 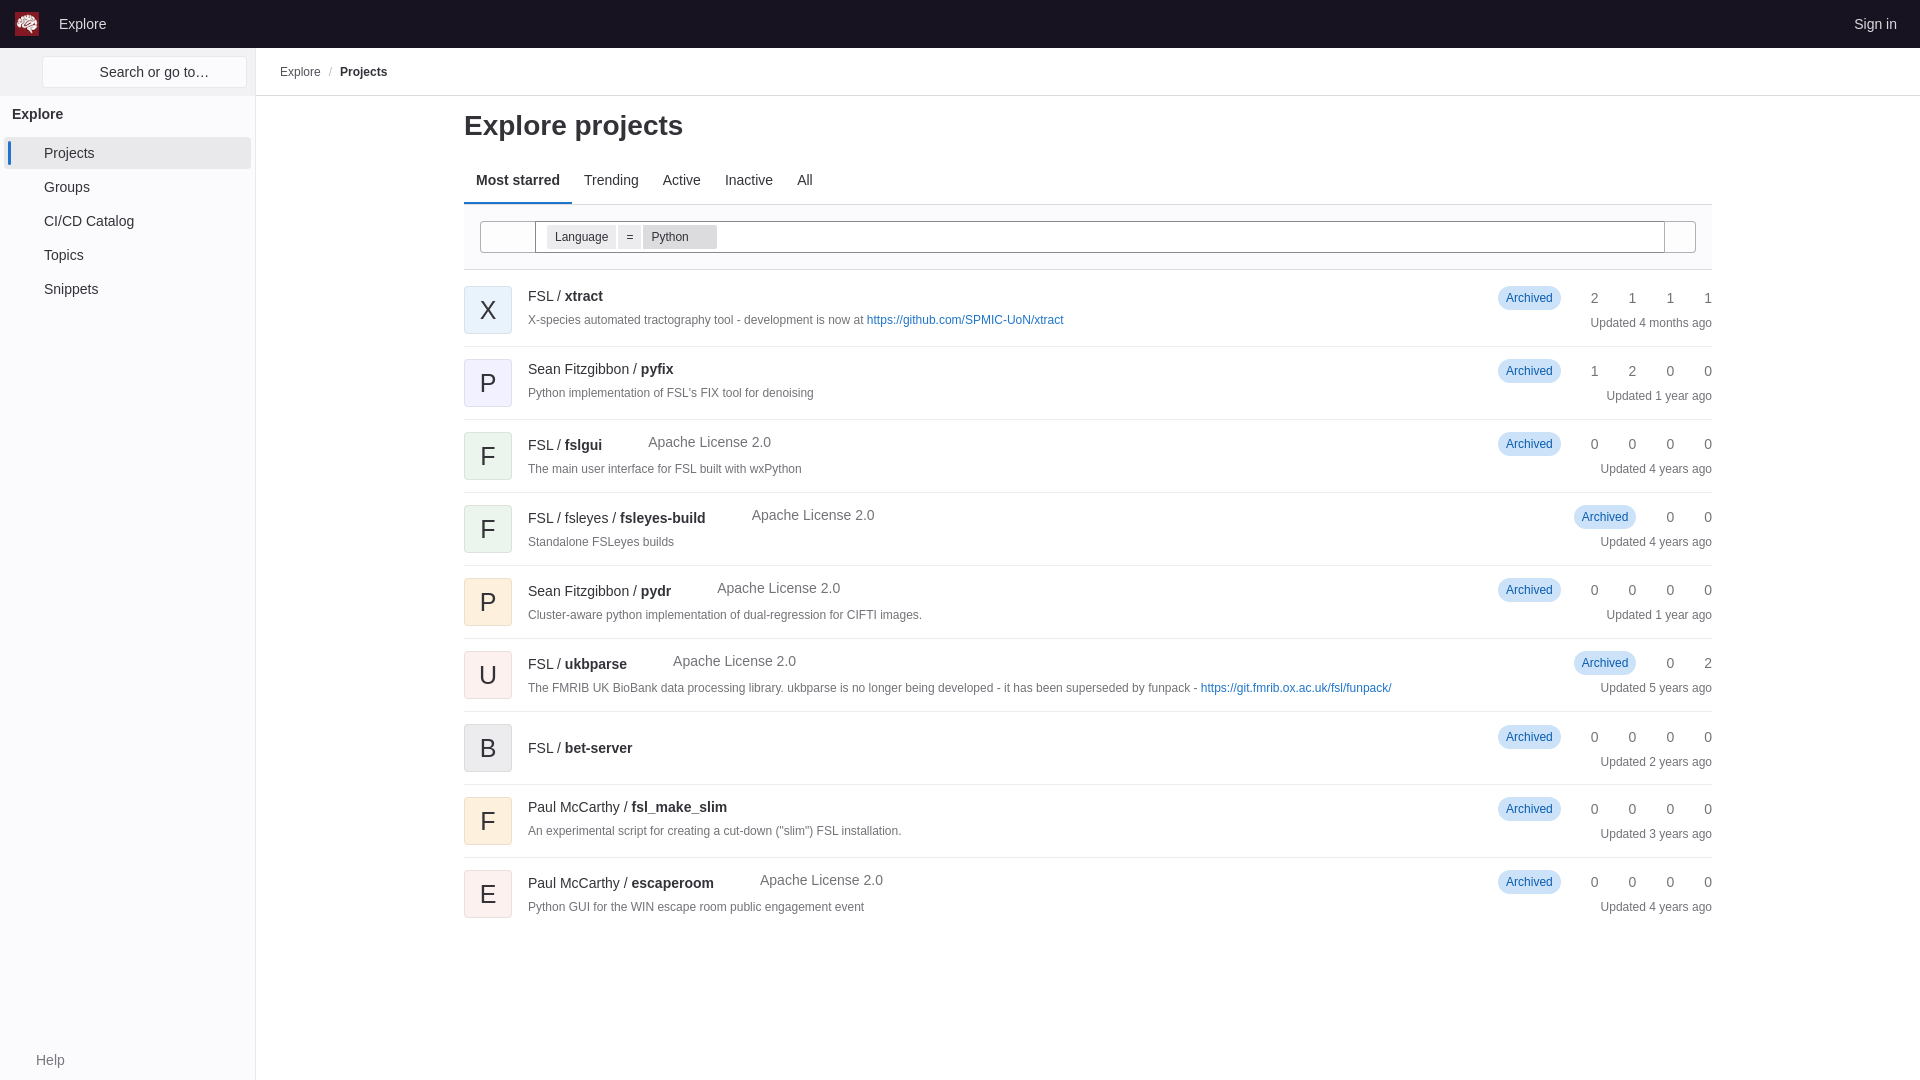 What do you see at coordinates (127, 288) in the screenshot?
I see `Snippets` at bounding box center [127, 288].